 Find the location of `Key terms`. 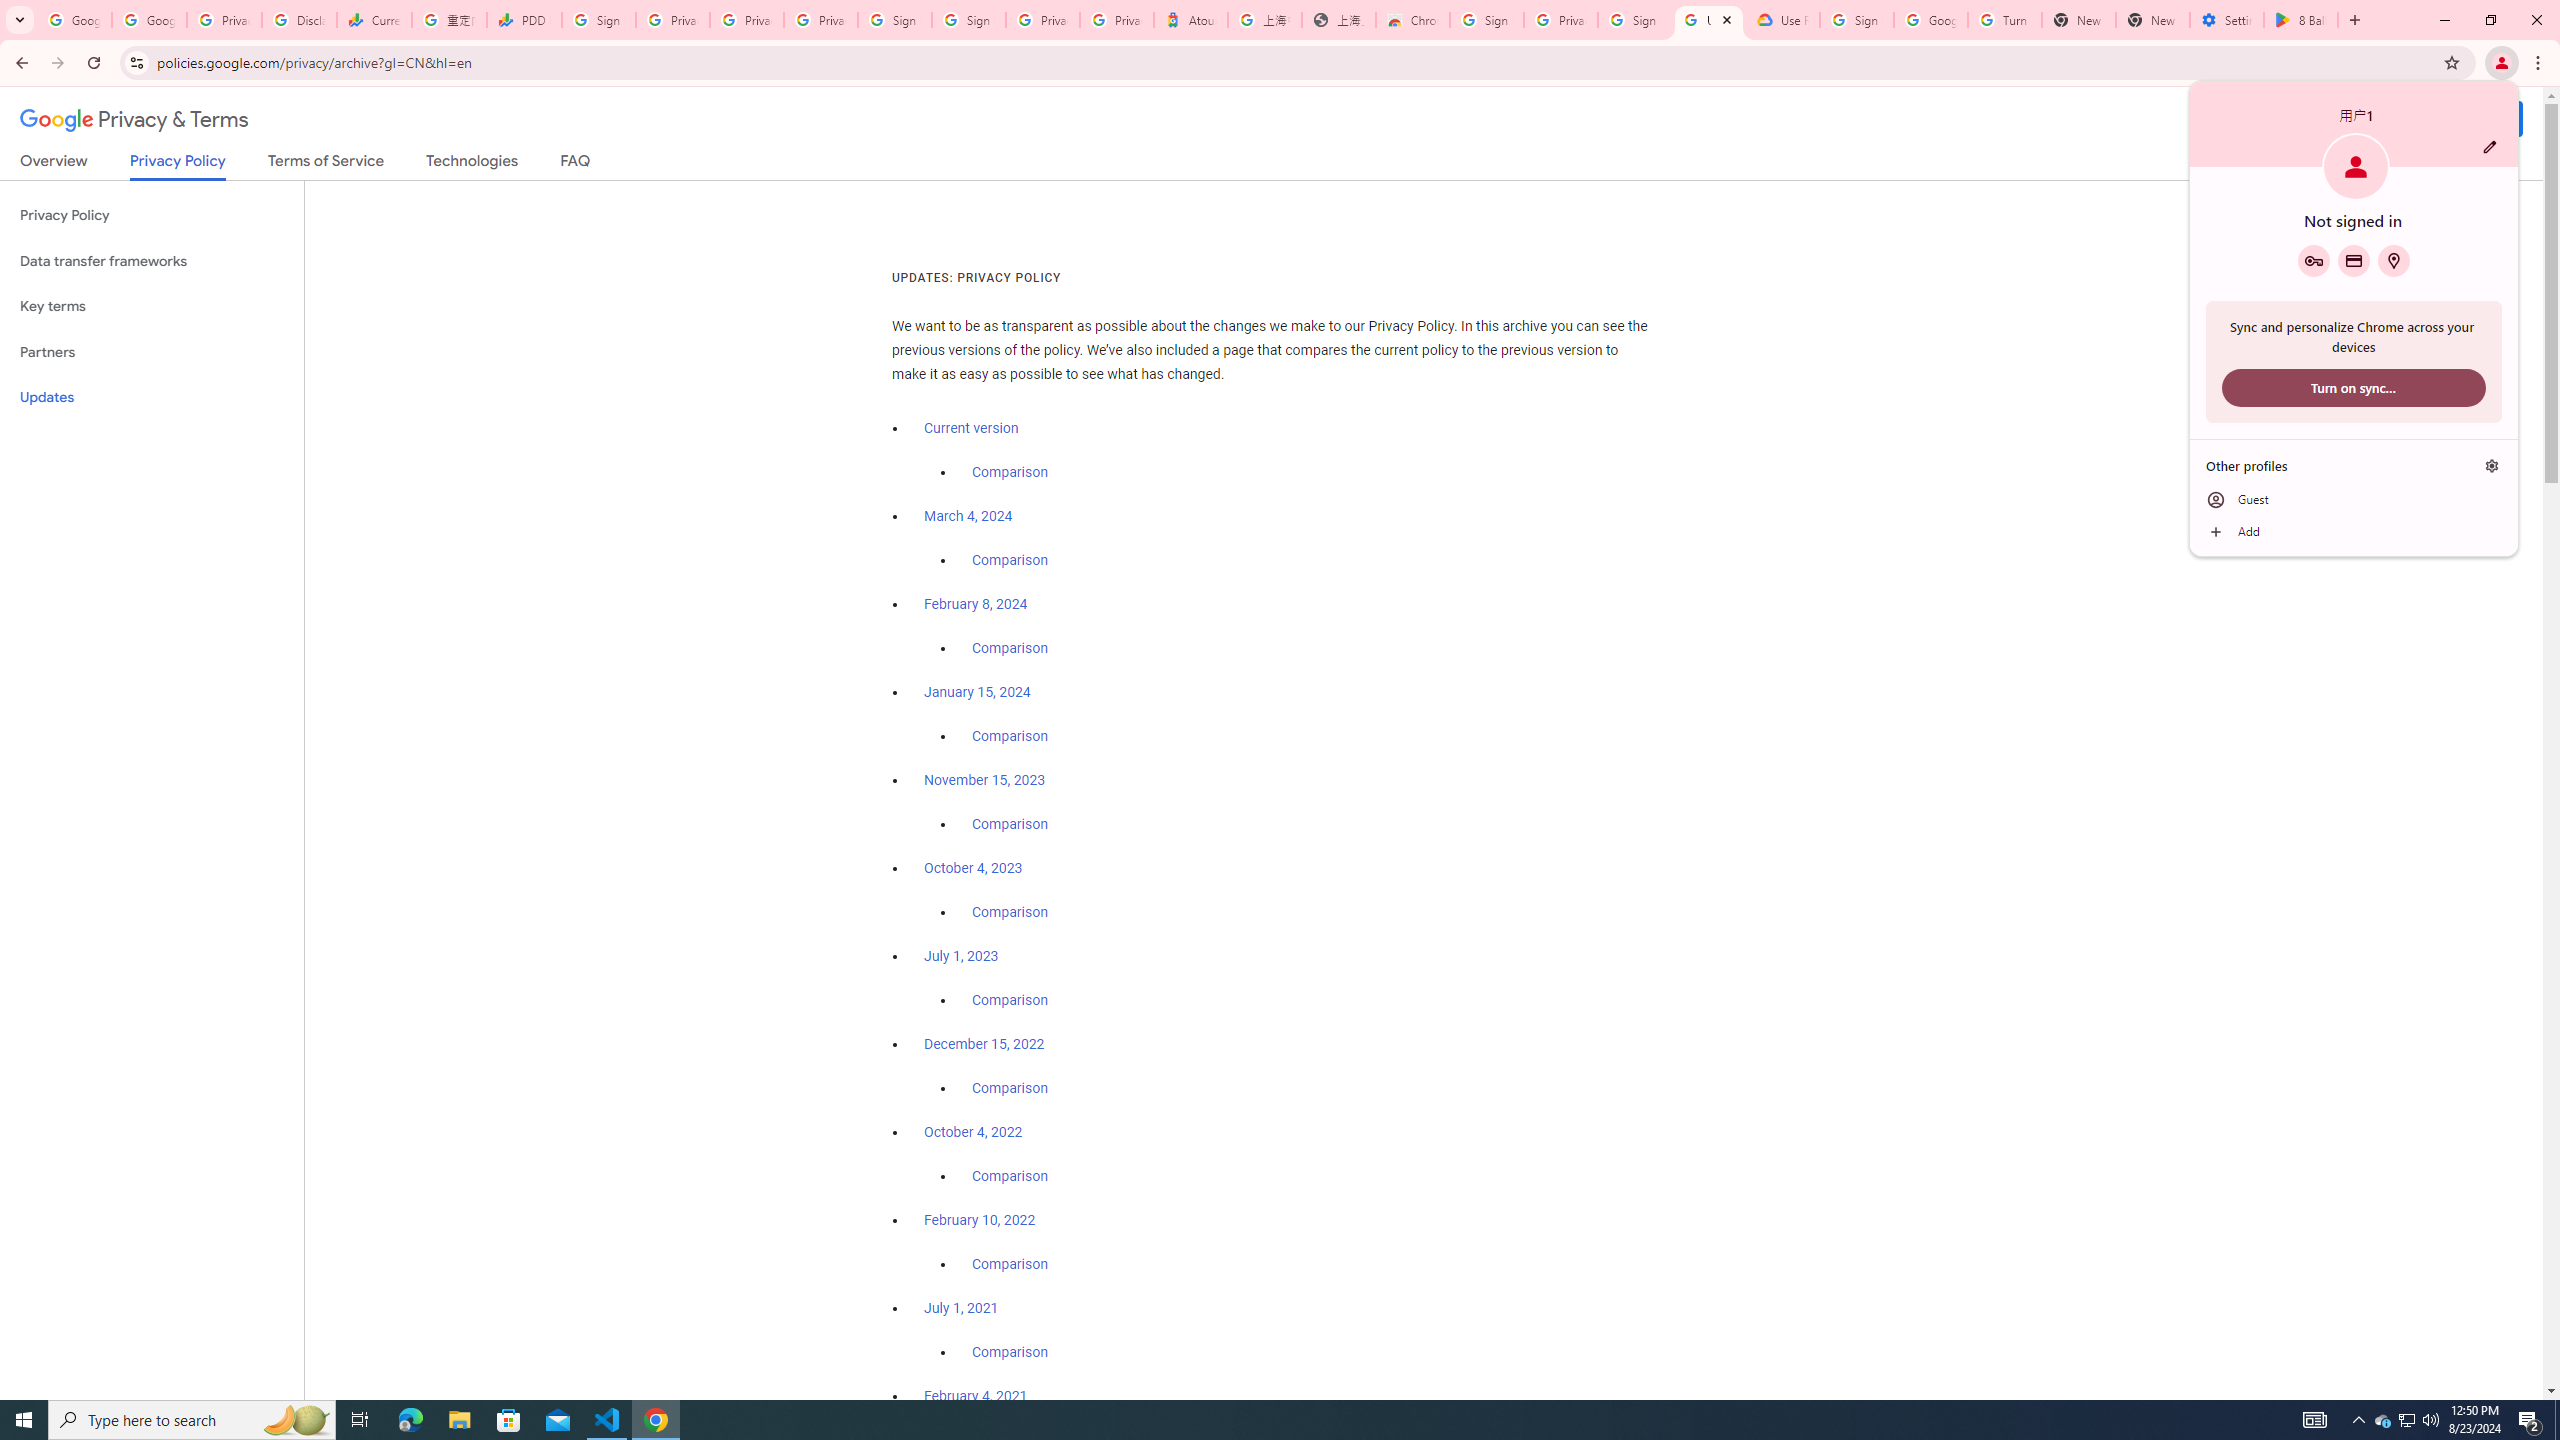

Key terms is located at coordinates (2354, 499).